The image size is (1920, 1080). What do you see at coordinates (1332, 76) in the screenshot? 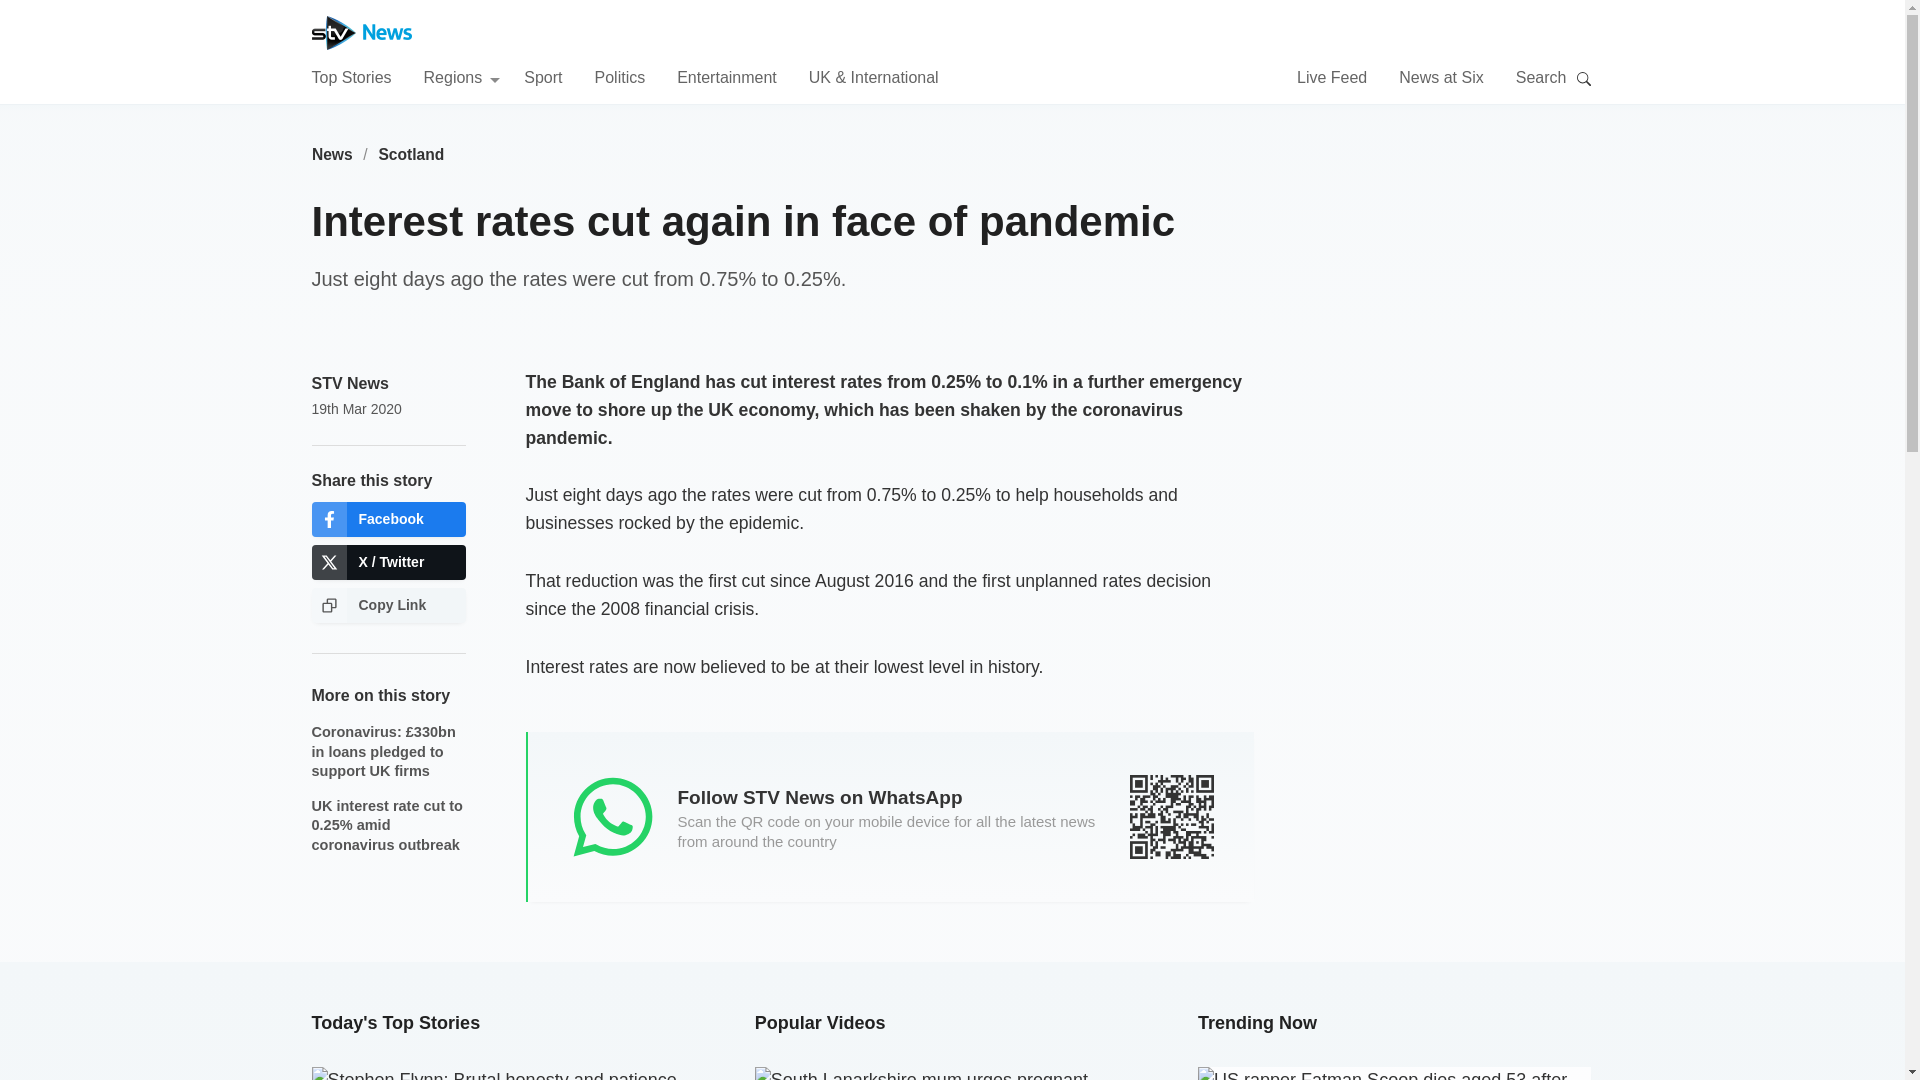
I see `Live Feed` at bounding box center [1332, 76].